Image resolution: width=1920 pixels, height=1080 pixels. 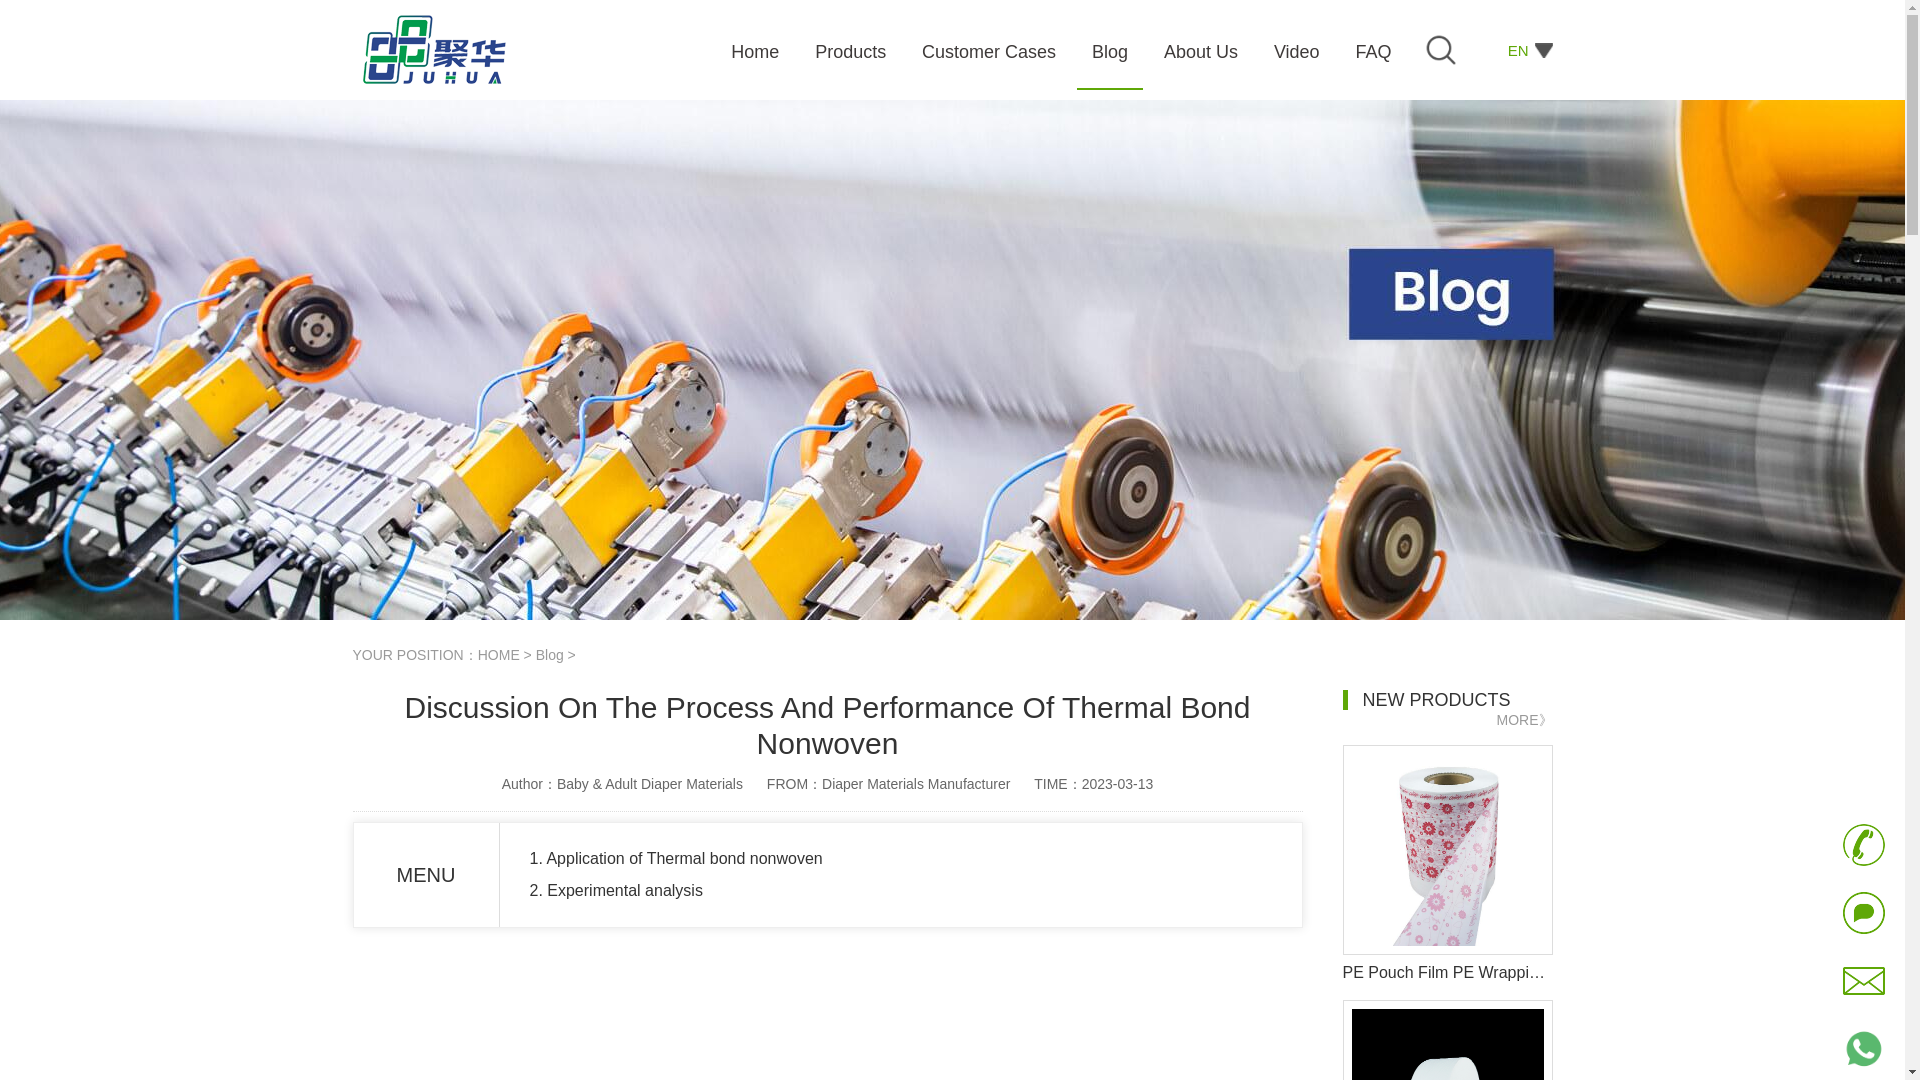 What do you see at coordinates (991, 52) in the screenshot?
I see `Customer Cases` at bounding box center [991, 52].